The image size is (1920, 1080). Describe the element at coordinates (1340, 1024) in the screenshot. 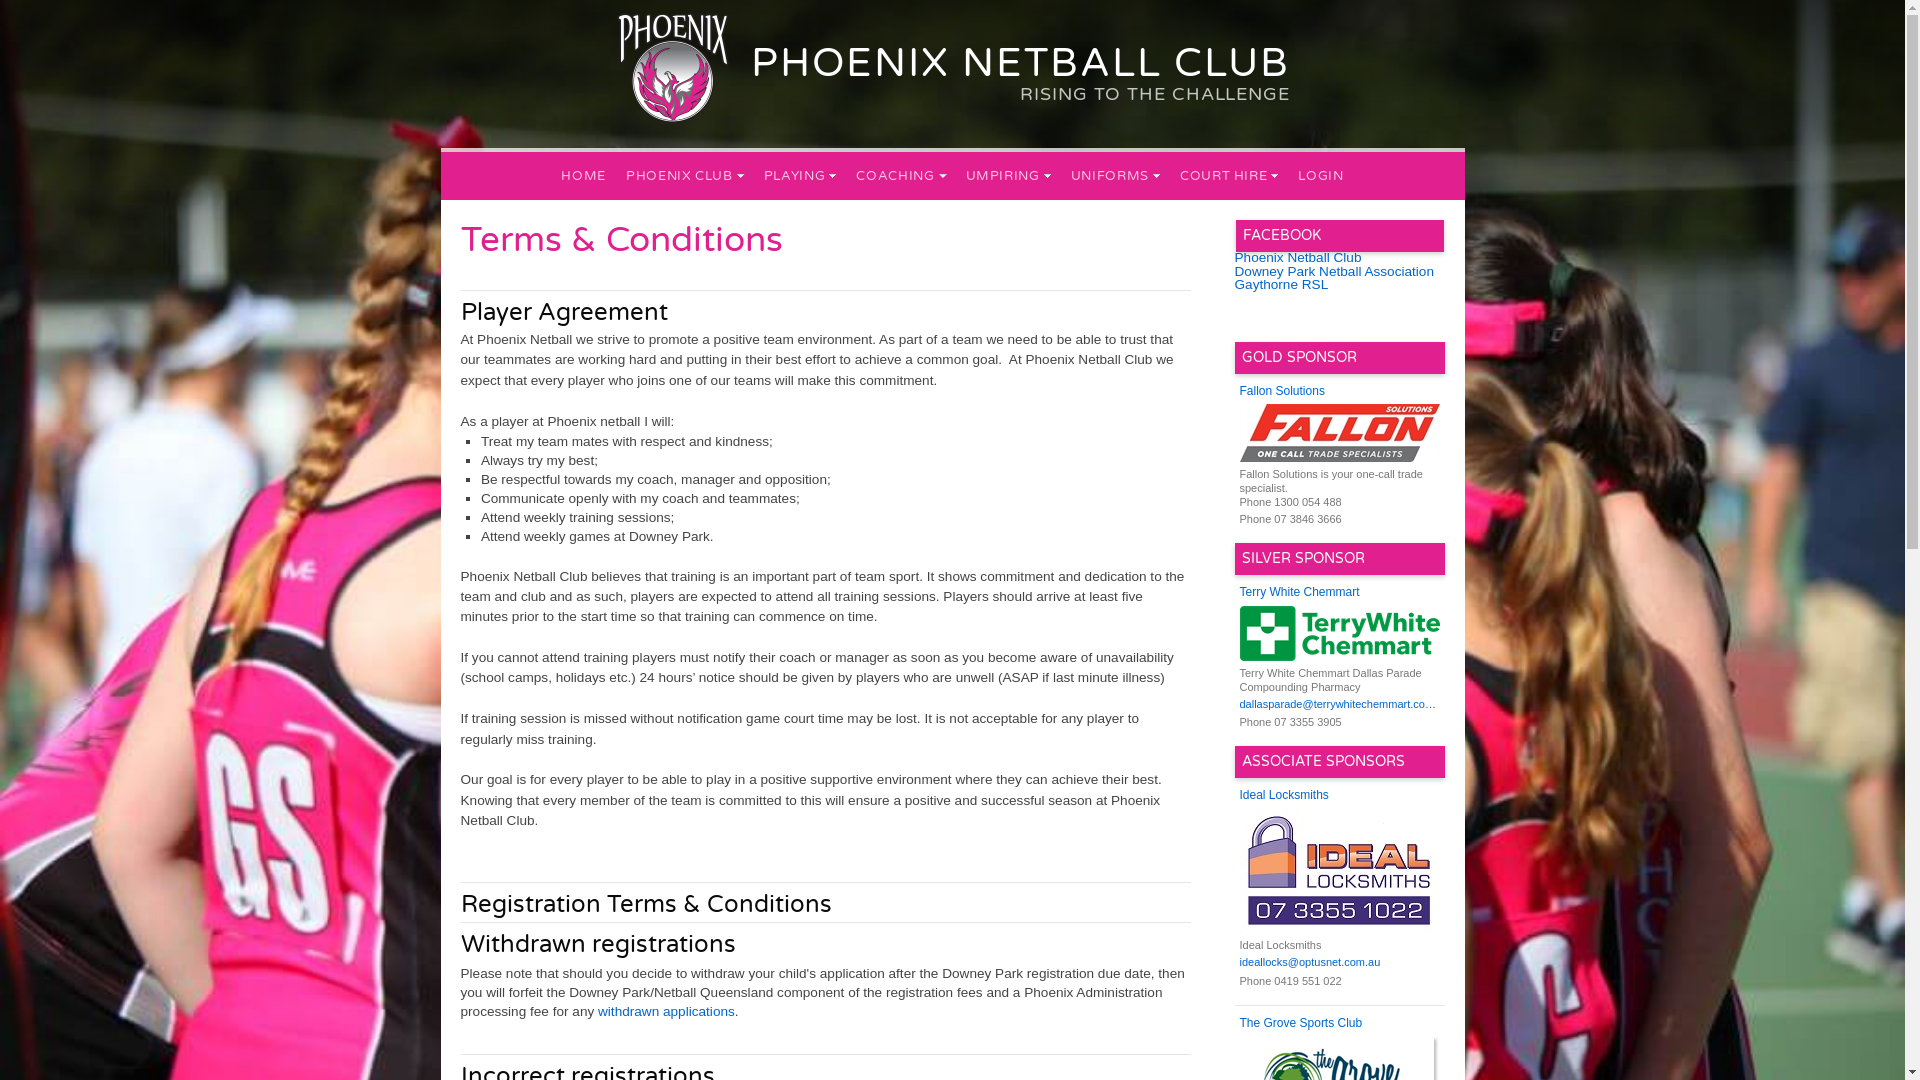

I see `The Grove Sports Club` at that location.